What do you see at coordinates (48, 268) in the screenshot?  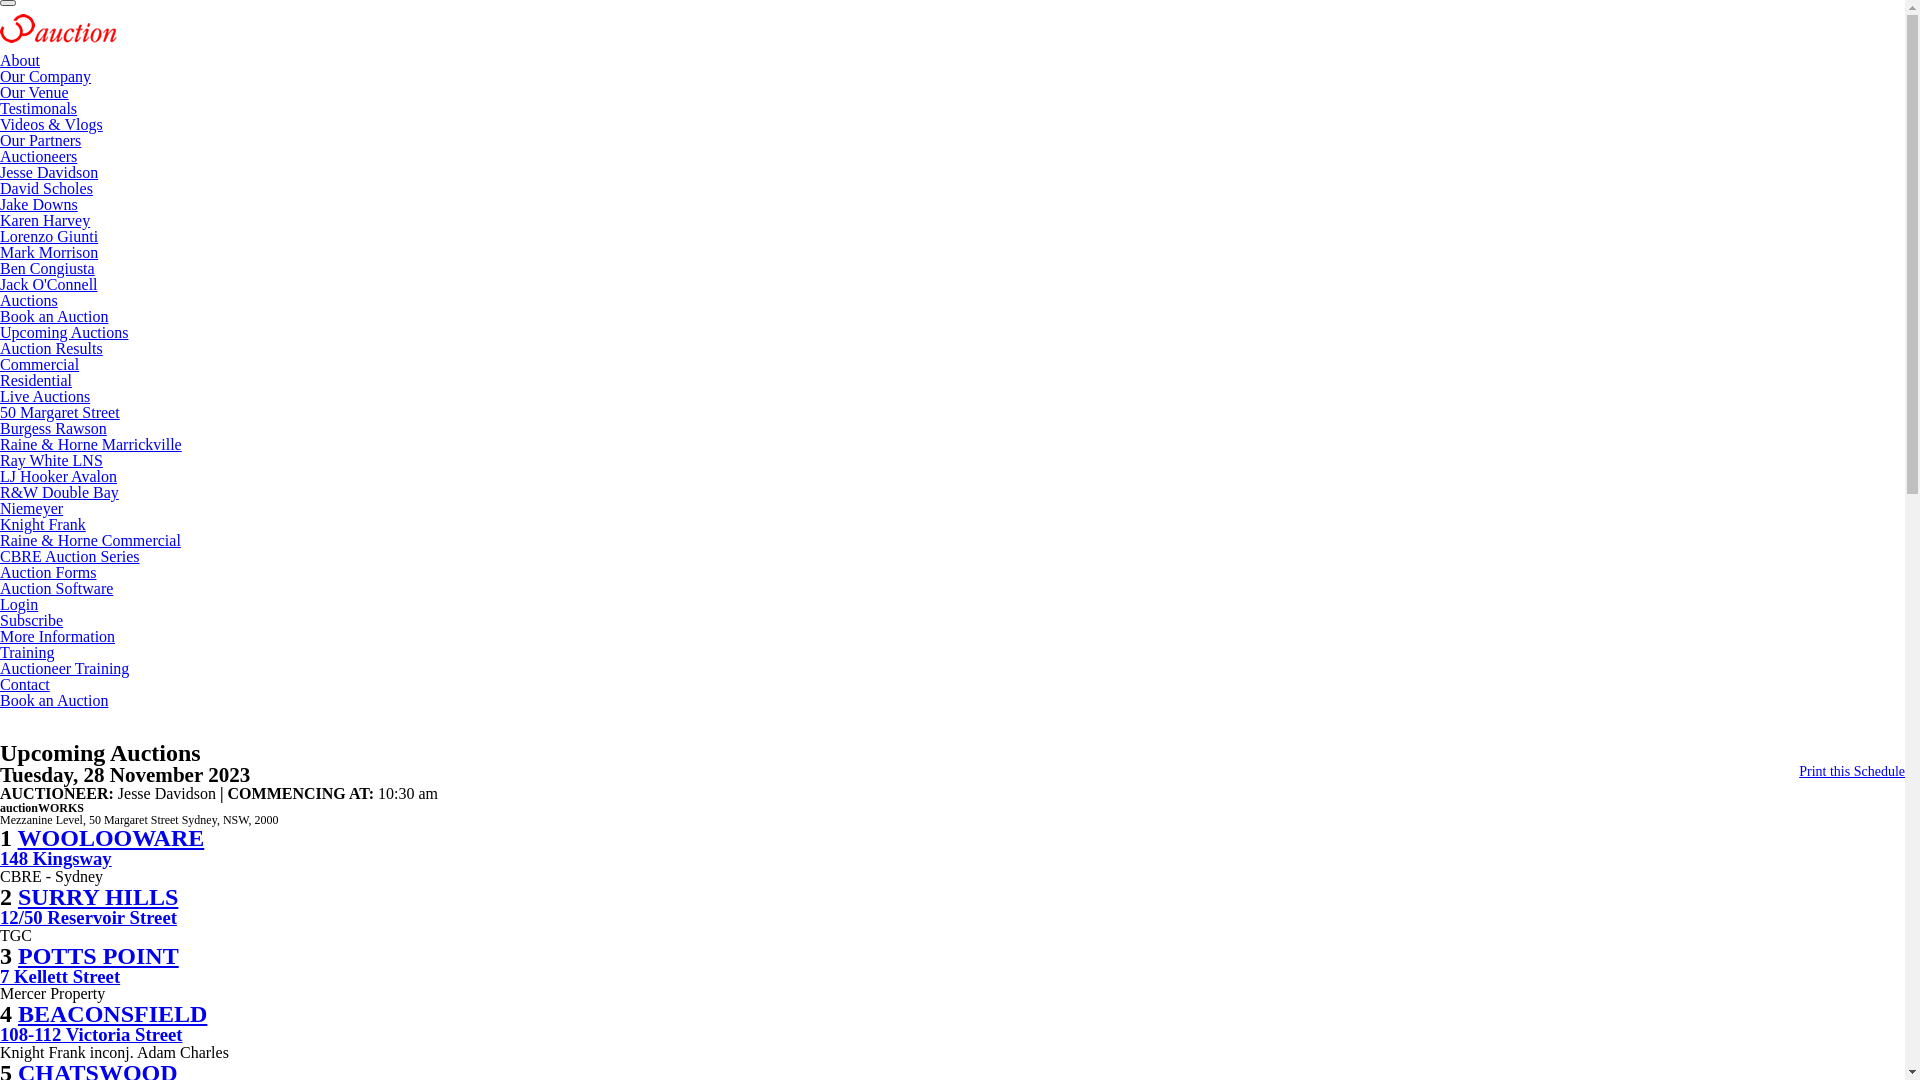 I see `Ben Congiusta` at bounding box center [48, 268].